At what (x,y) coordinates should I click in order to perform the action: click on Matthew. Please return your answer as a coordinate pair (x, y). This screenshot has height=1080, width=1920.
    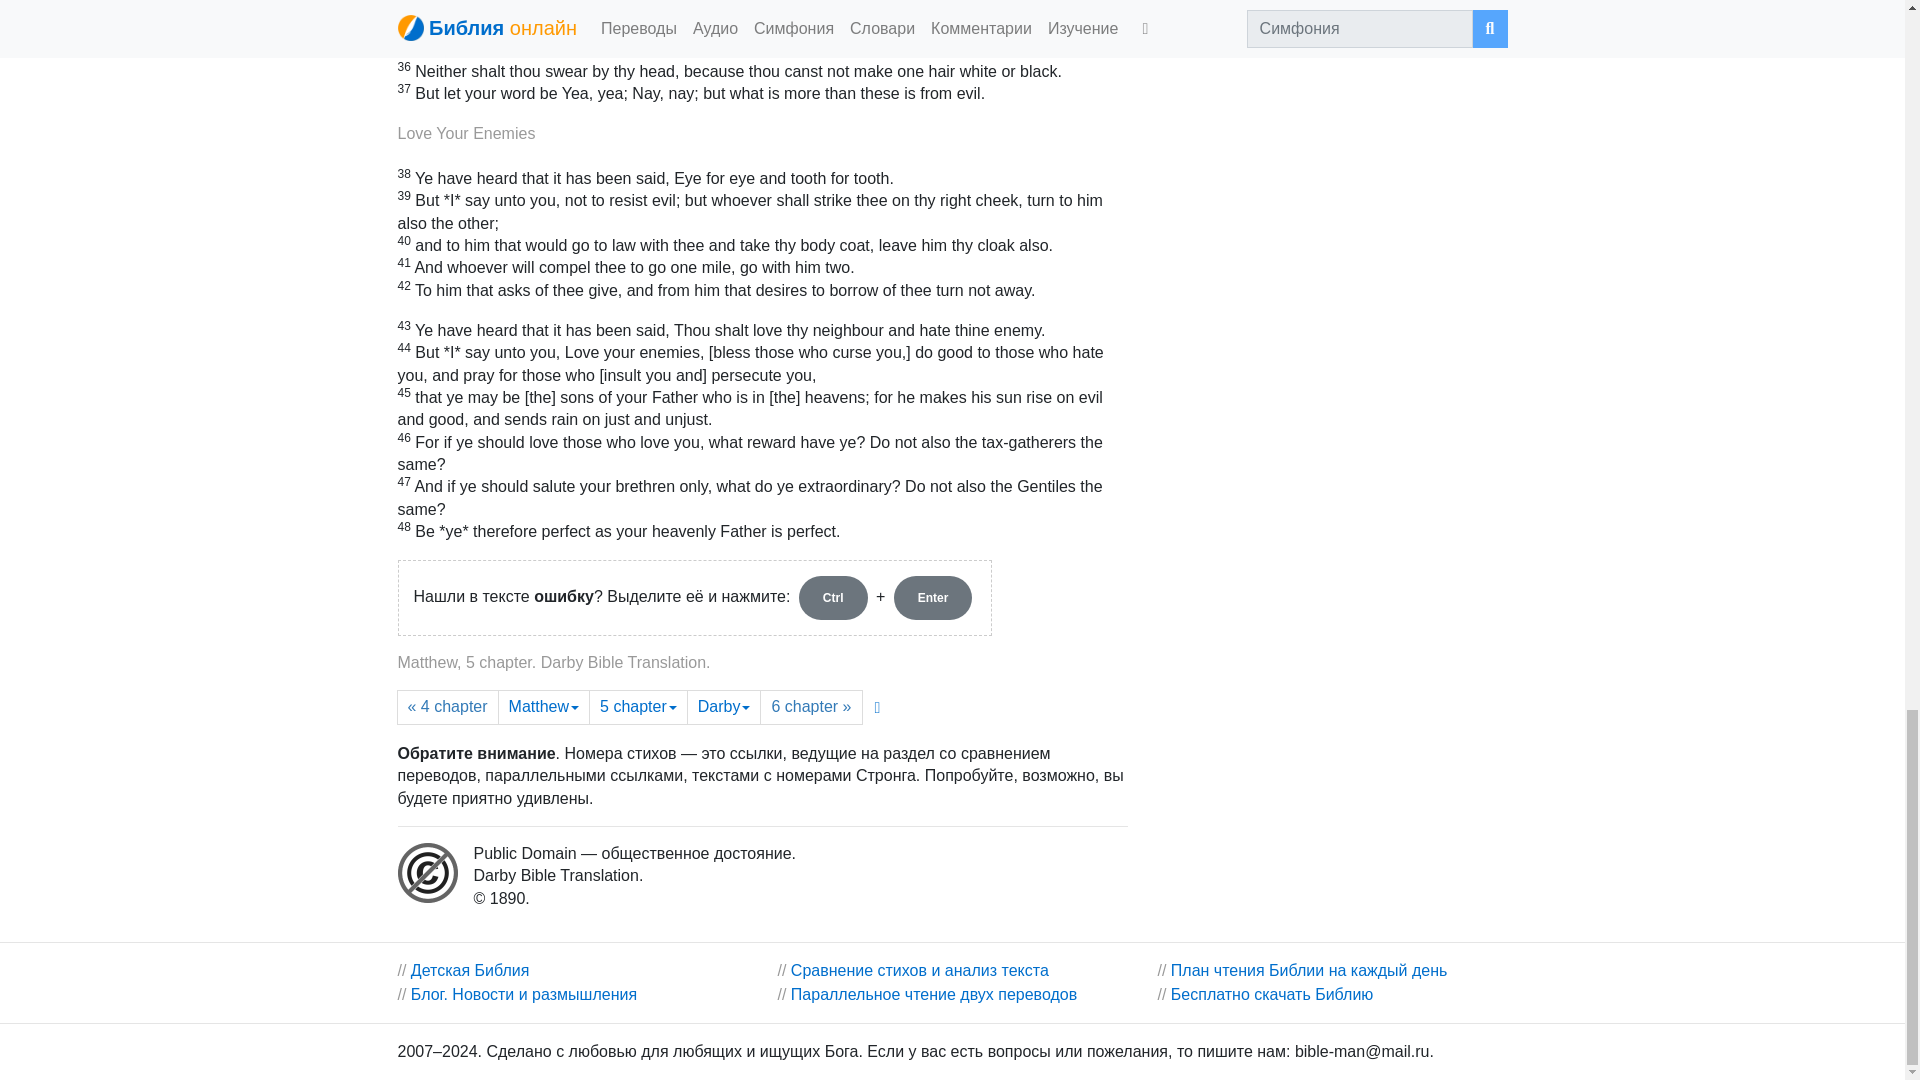
    Looking at the image, I should click on (543, 707).